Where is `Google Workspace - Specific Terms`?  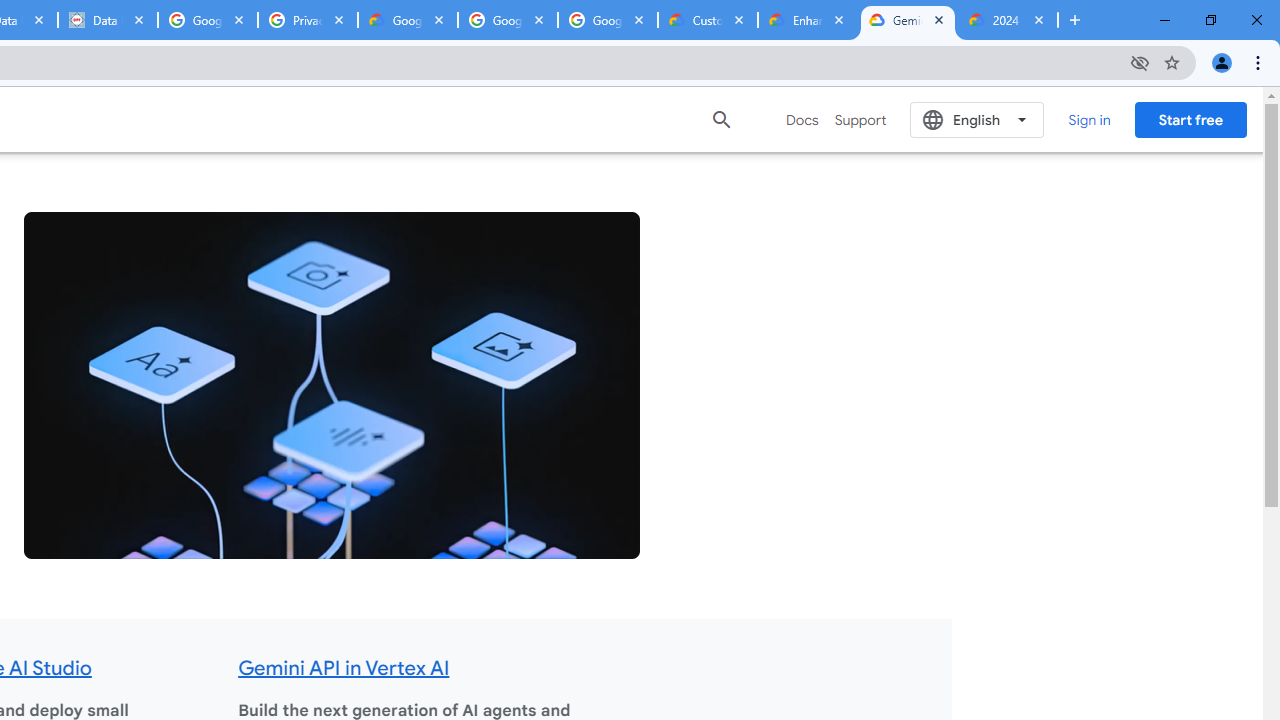
Google Workspace - Specific Terms is located at coordinates (508, 20).